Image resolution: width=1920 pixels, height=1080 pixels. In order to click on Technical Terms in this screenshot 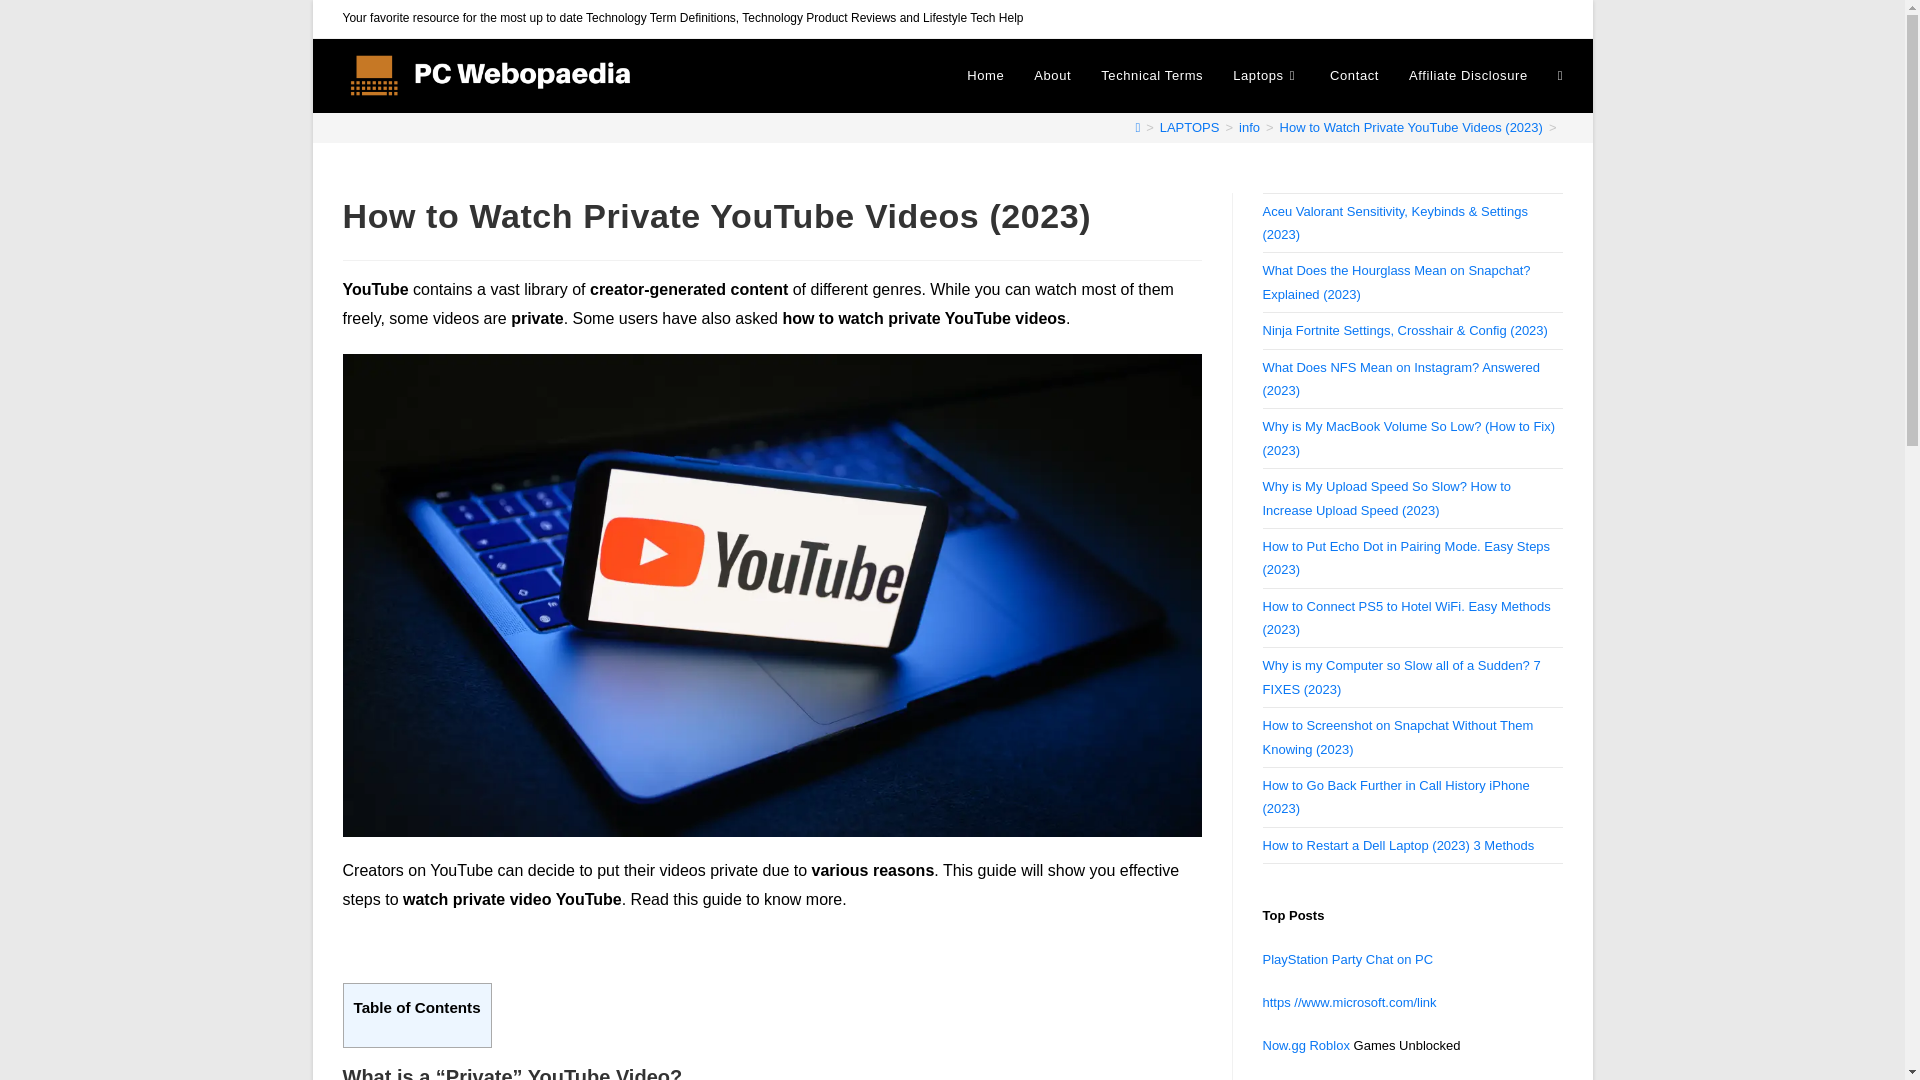, I will do `click(1152, 76)`.